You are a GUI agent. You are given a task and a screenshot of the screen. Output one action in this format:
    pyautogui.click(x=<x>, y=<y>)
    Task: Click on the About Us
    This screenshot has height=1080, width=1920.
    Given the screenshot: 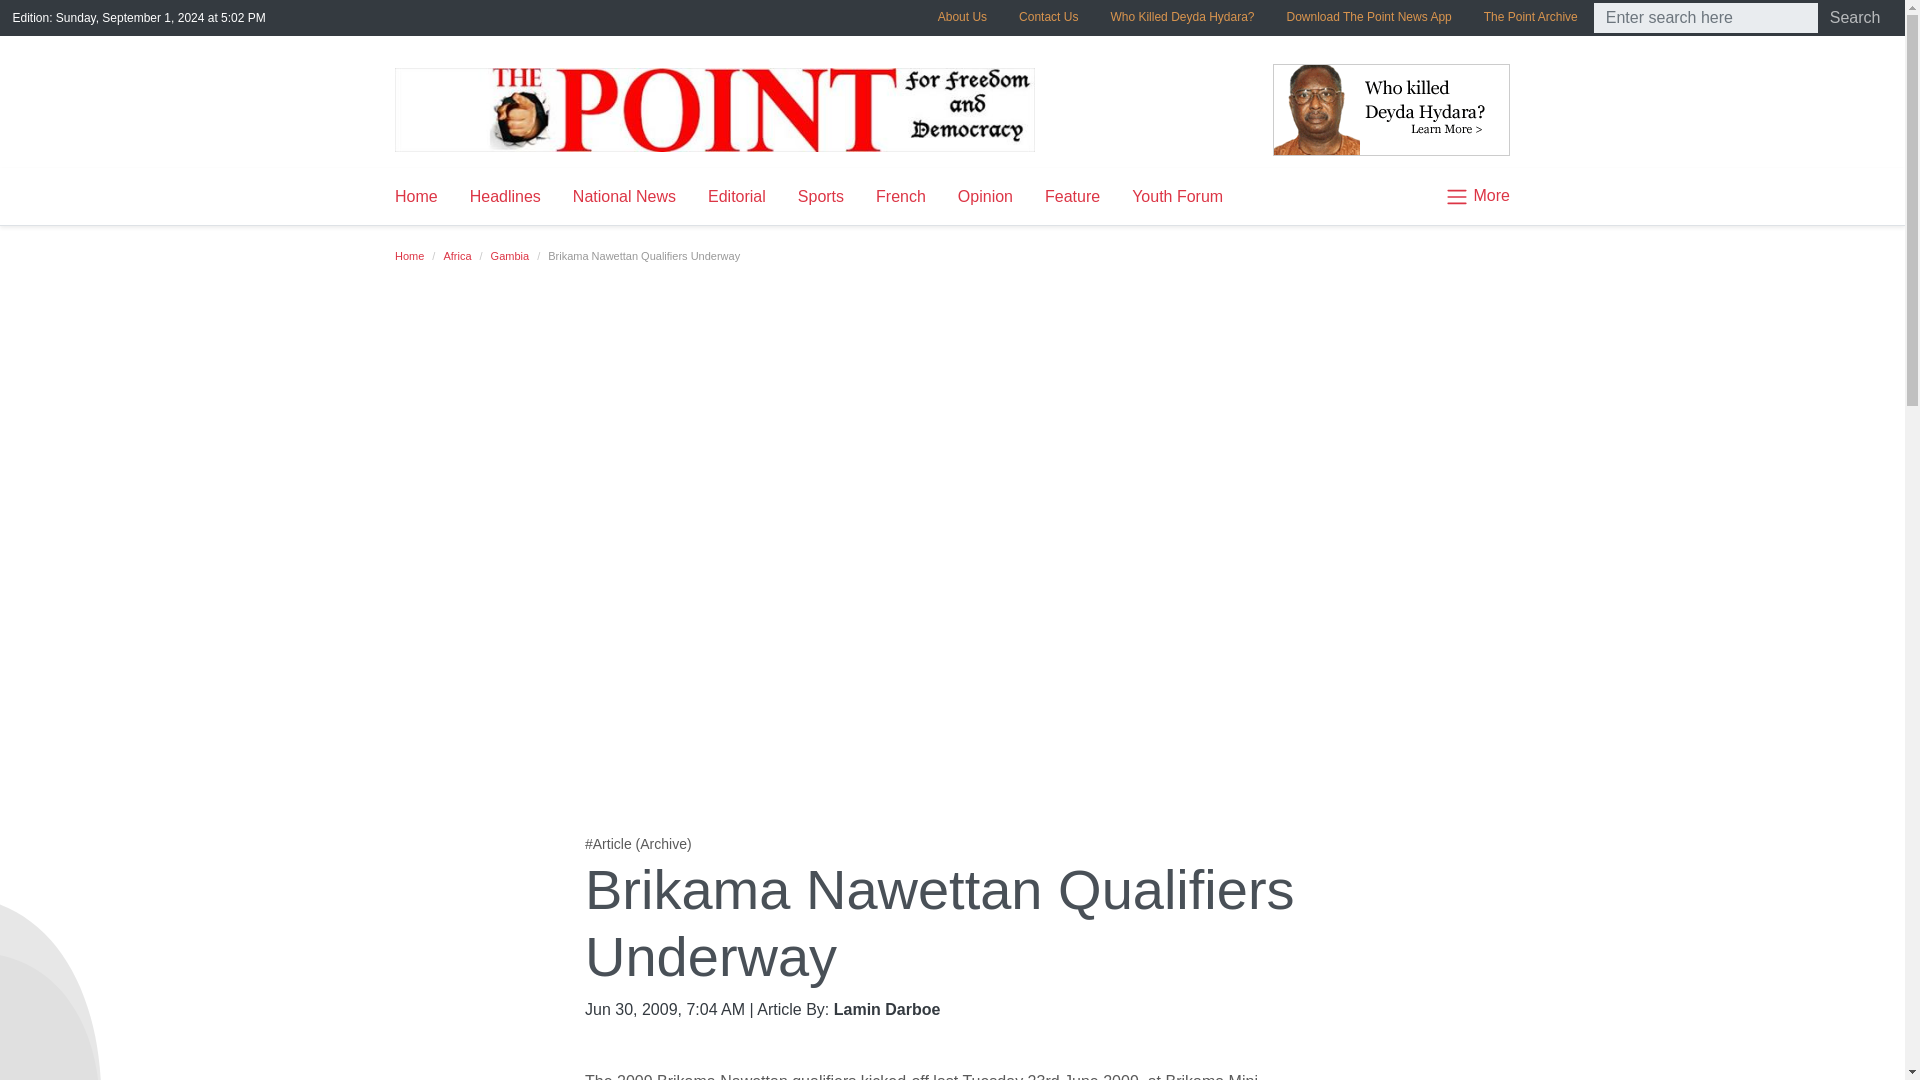 What is the action you would take?
    pyautogui.click(x=962, y=16)
    